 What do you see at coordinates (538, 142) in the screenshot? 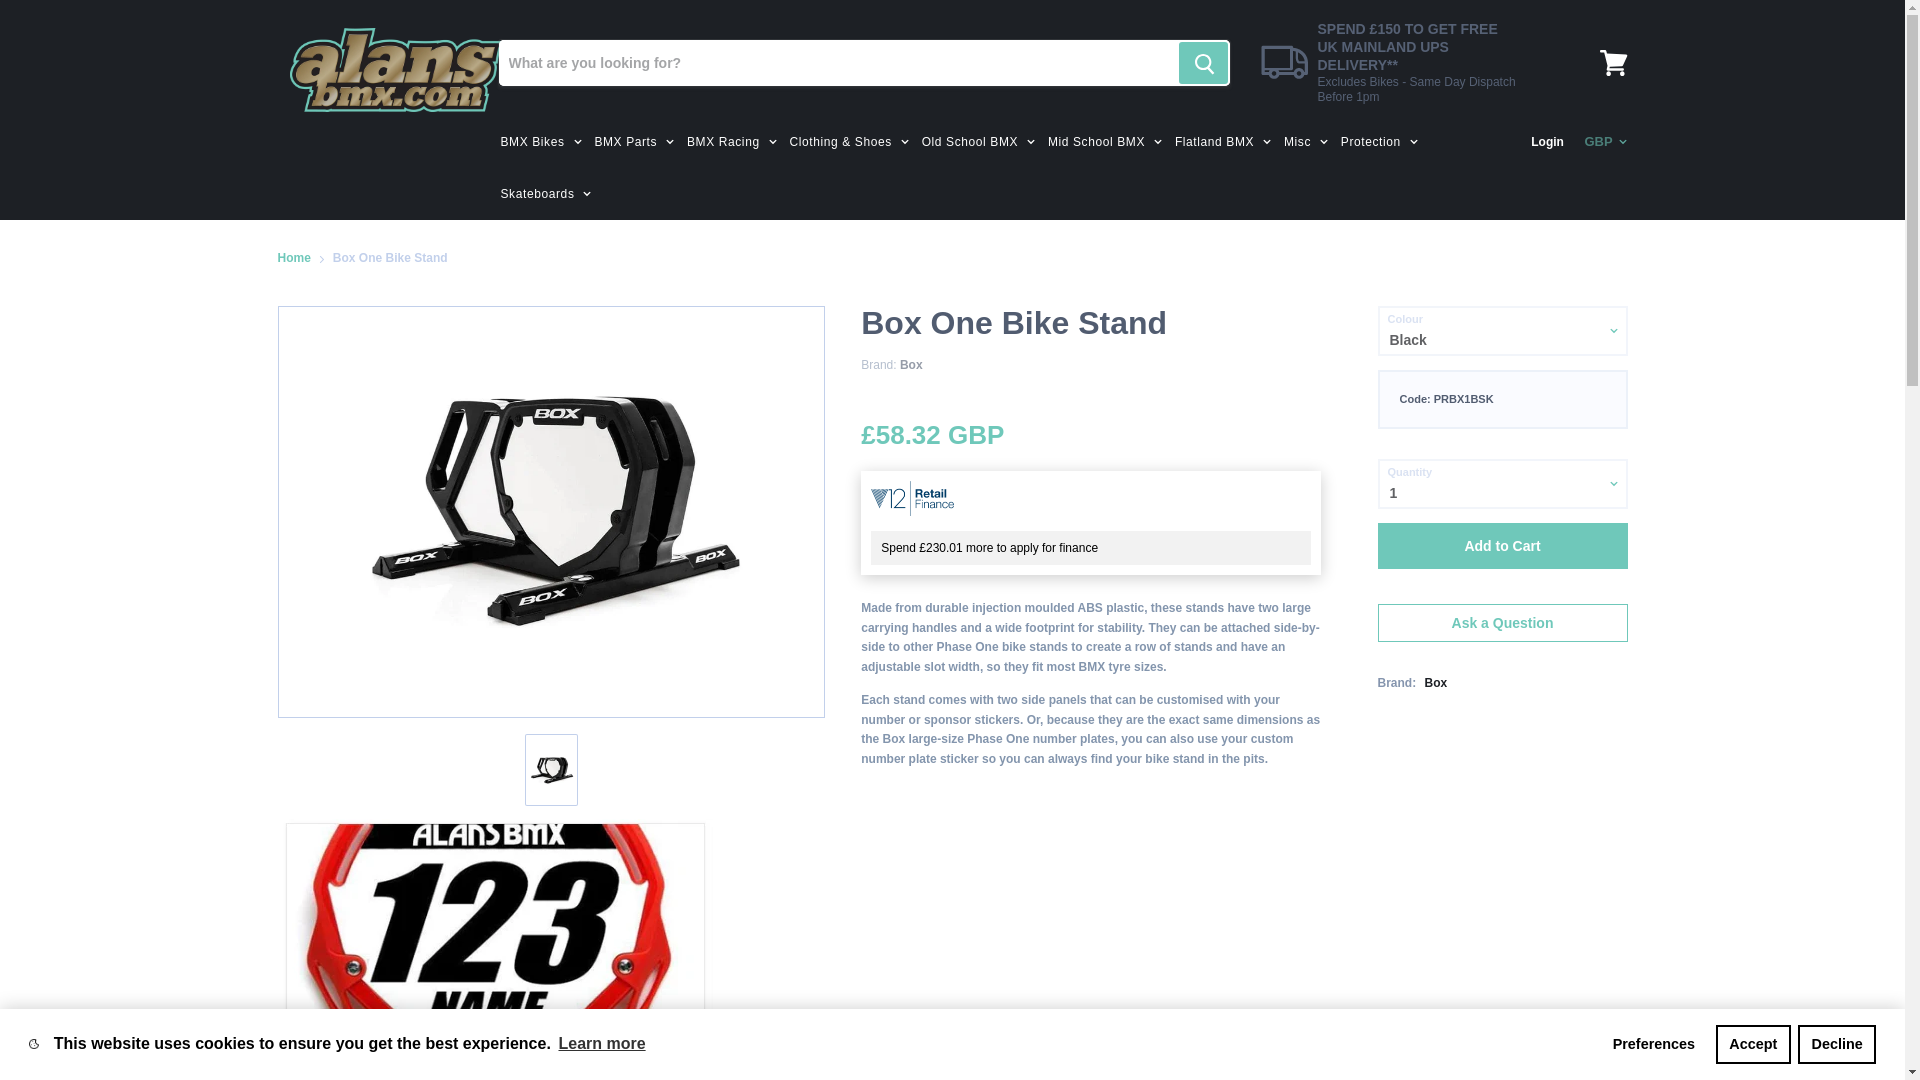
I see `BMX Bikes` at bounding box center [538, 142].